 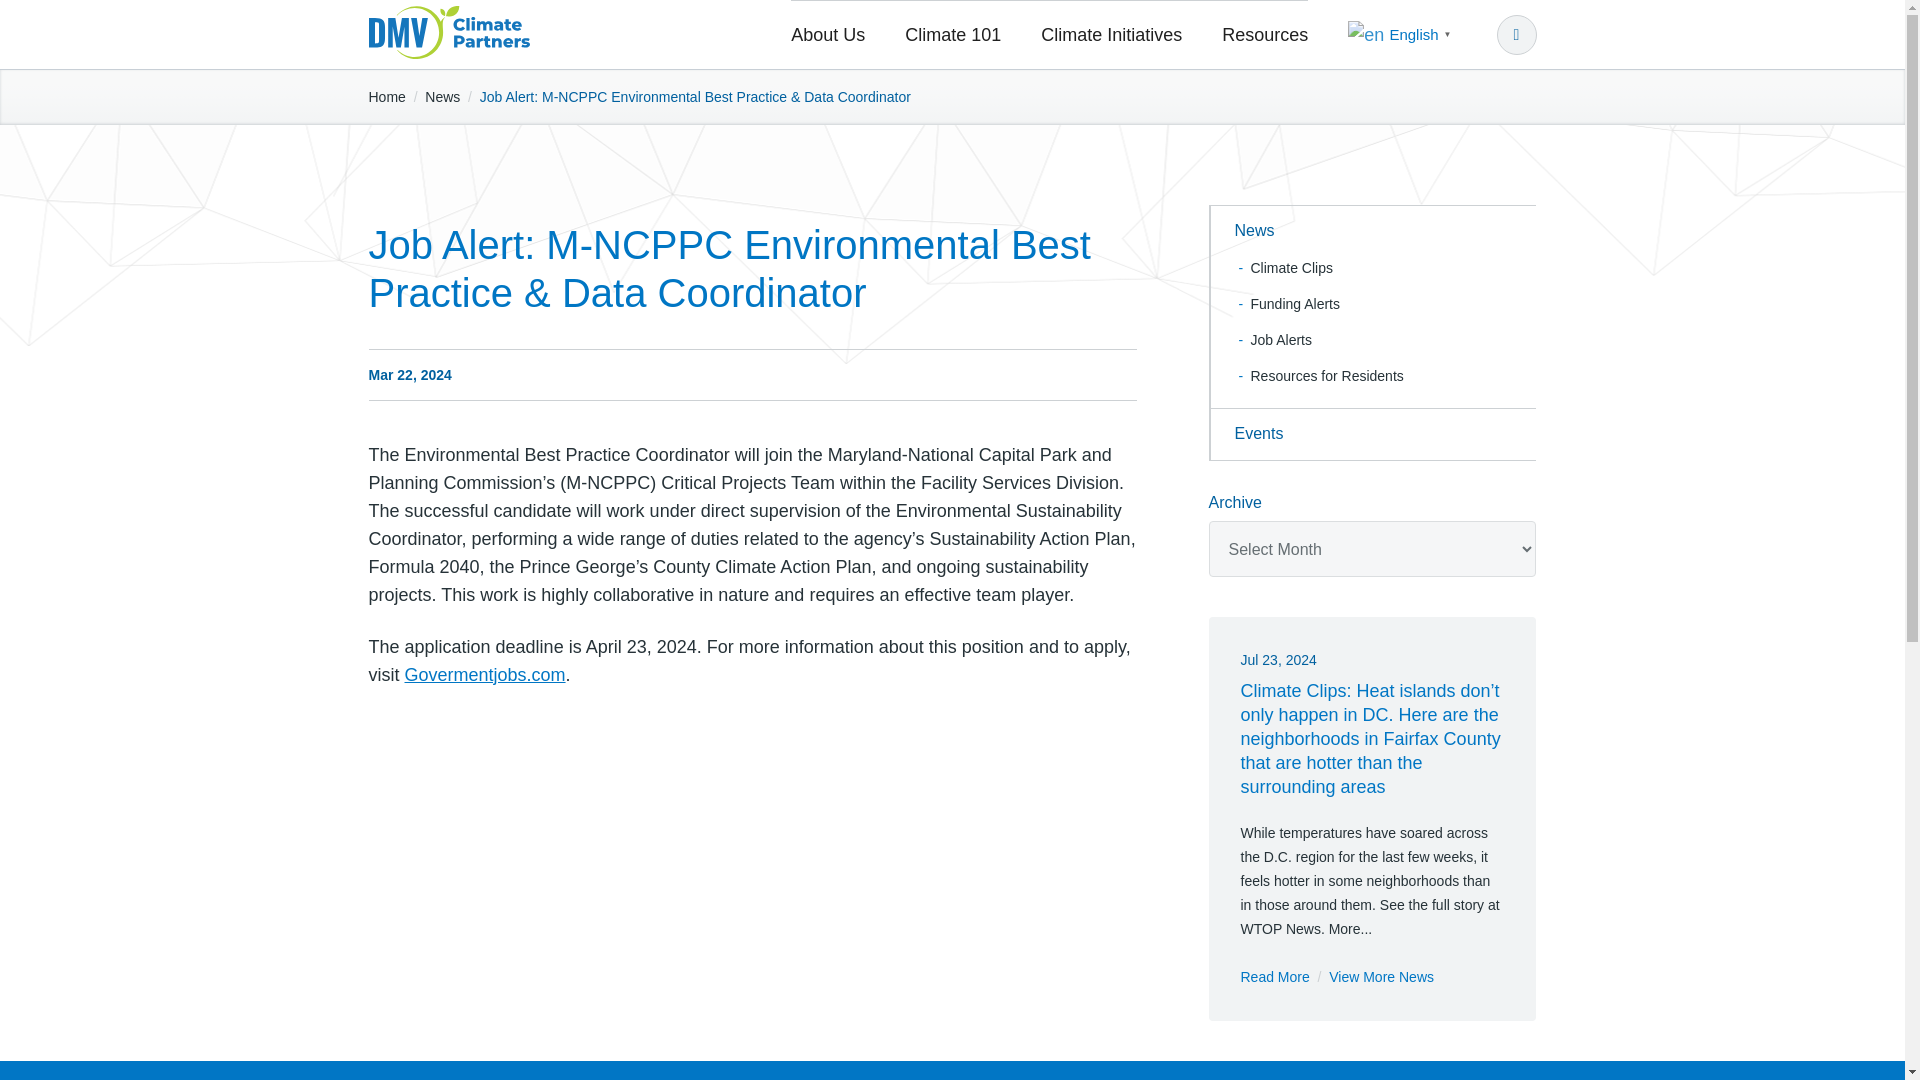 I want to click on News, so click(x=1372, y=232).